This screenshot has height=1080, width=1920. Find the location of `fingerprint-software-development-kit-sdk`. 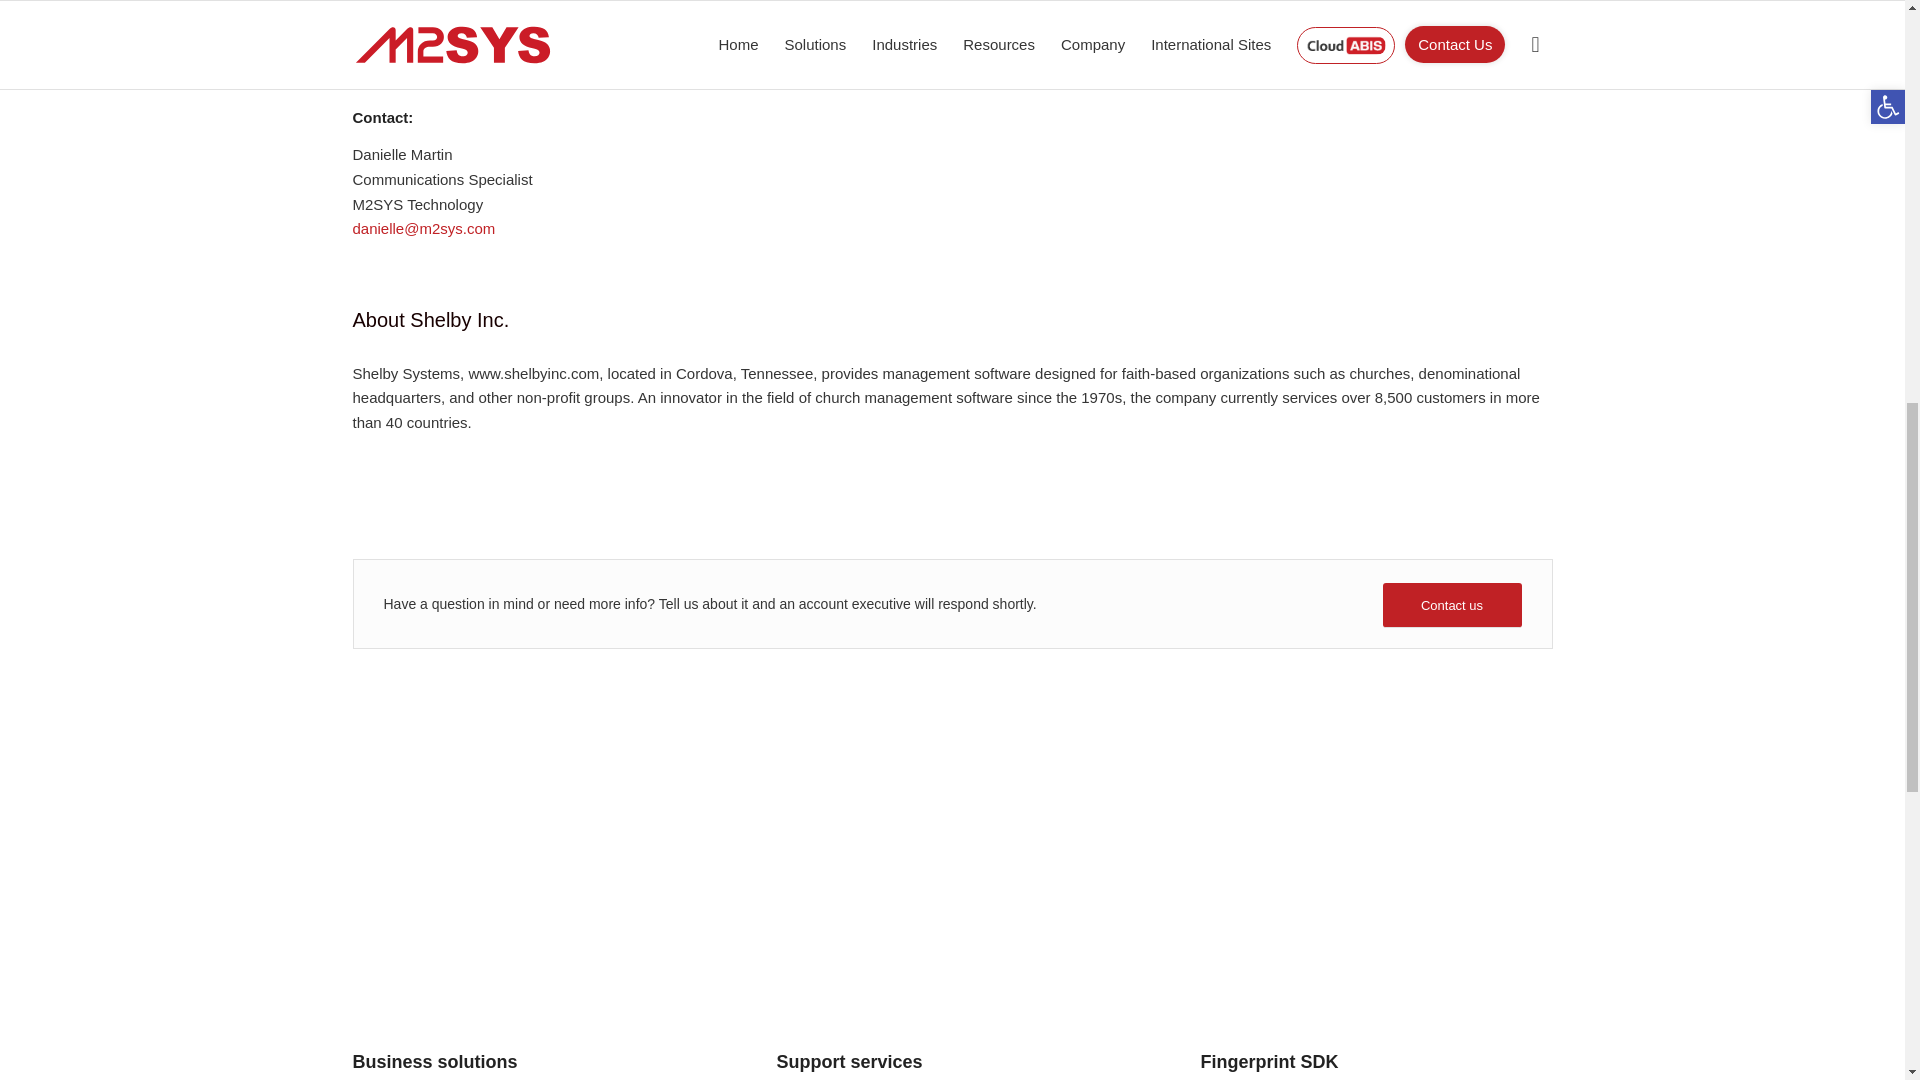

fingerprint-software-development-kit-sdk is located at coordinates (1376, 890).